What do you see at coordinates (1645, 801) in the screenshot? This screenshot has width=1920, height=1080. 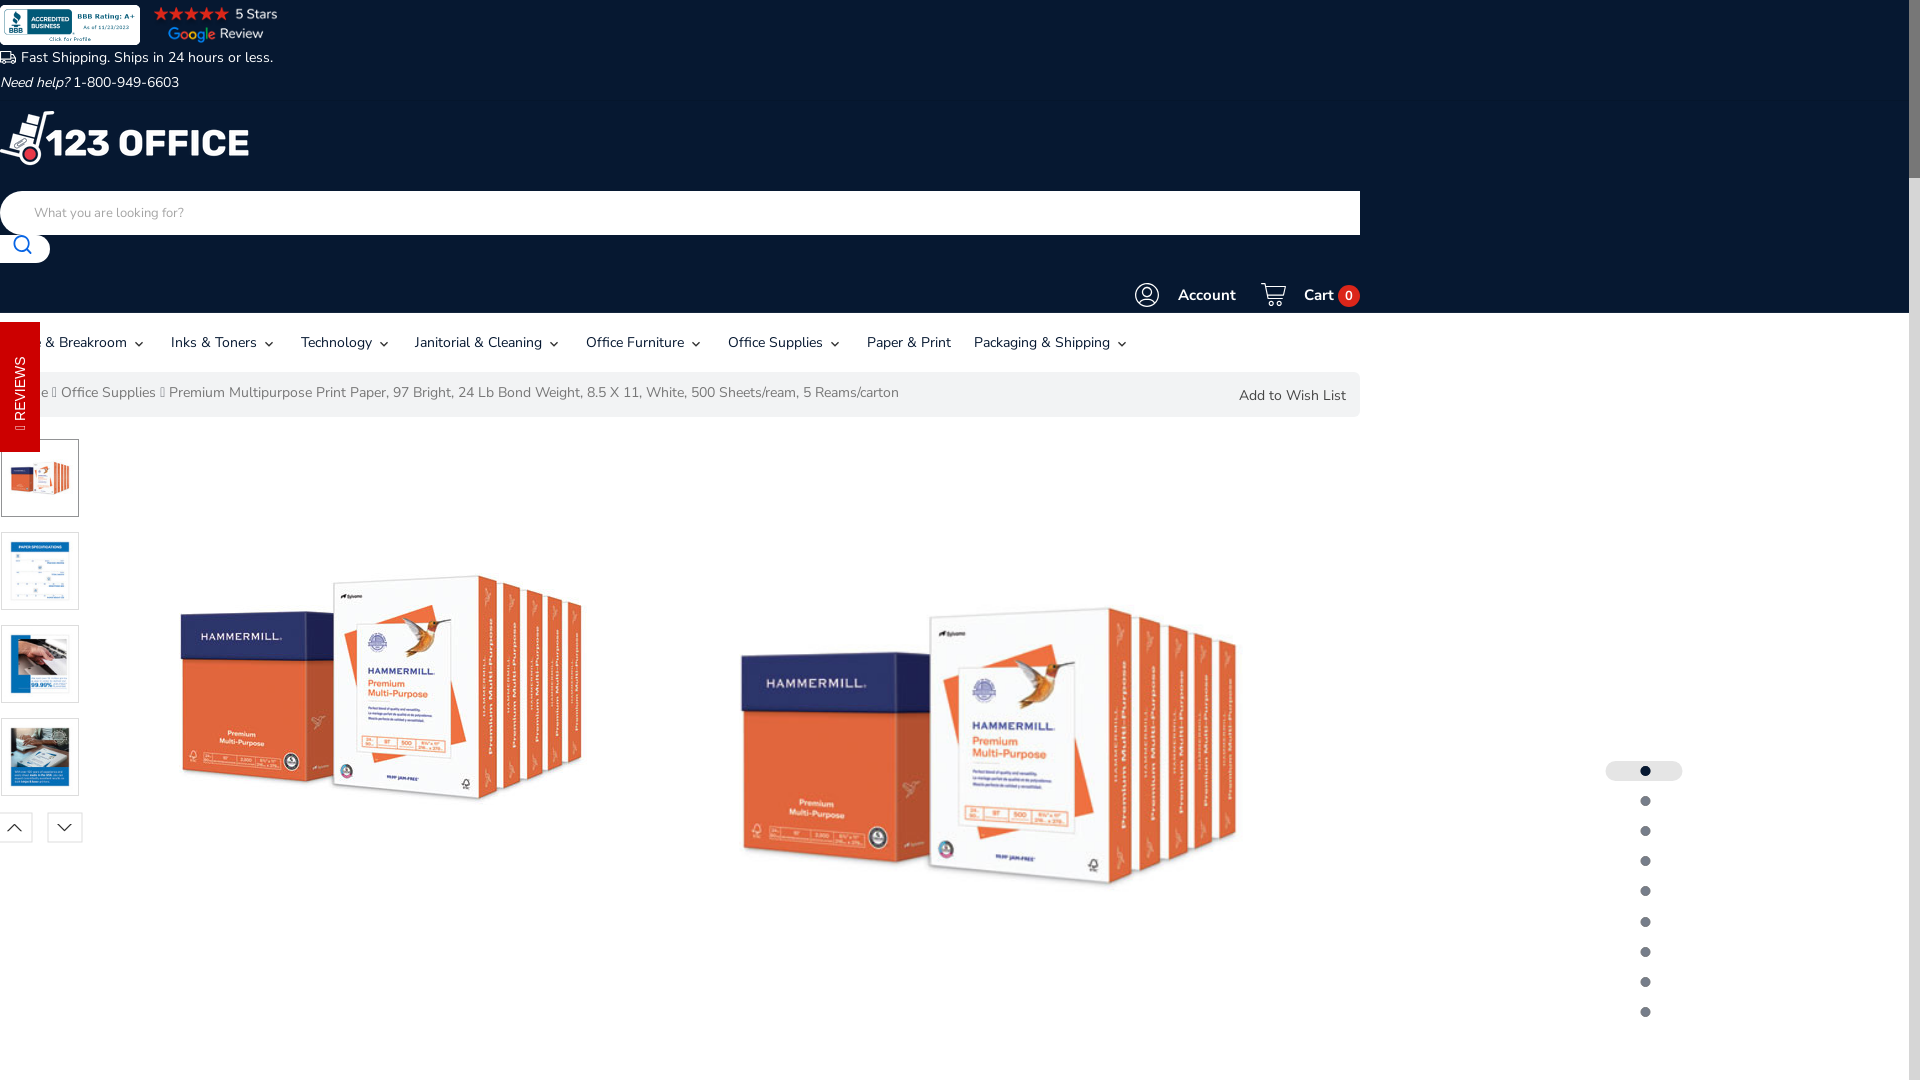 I see `2` at bounding box center [1645, 801].